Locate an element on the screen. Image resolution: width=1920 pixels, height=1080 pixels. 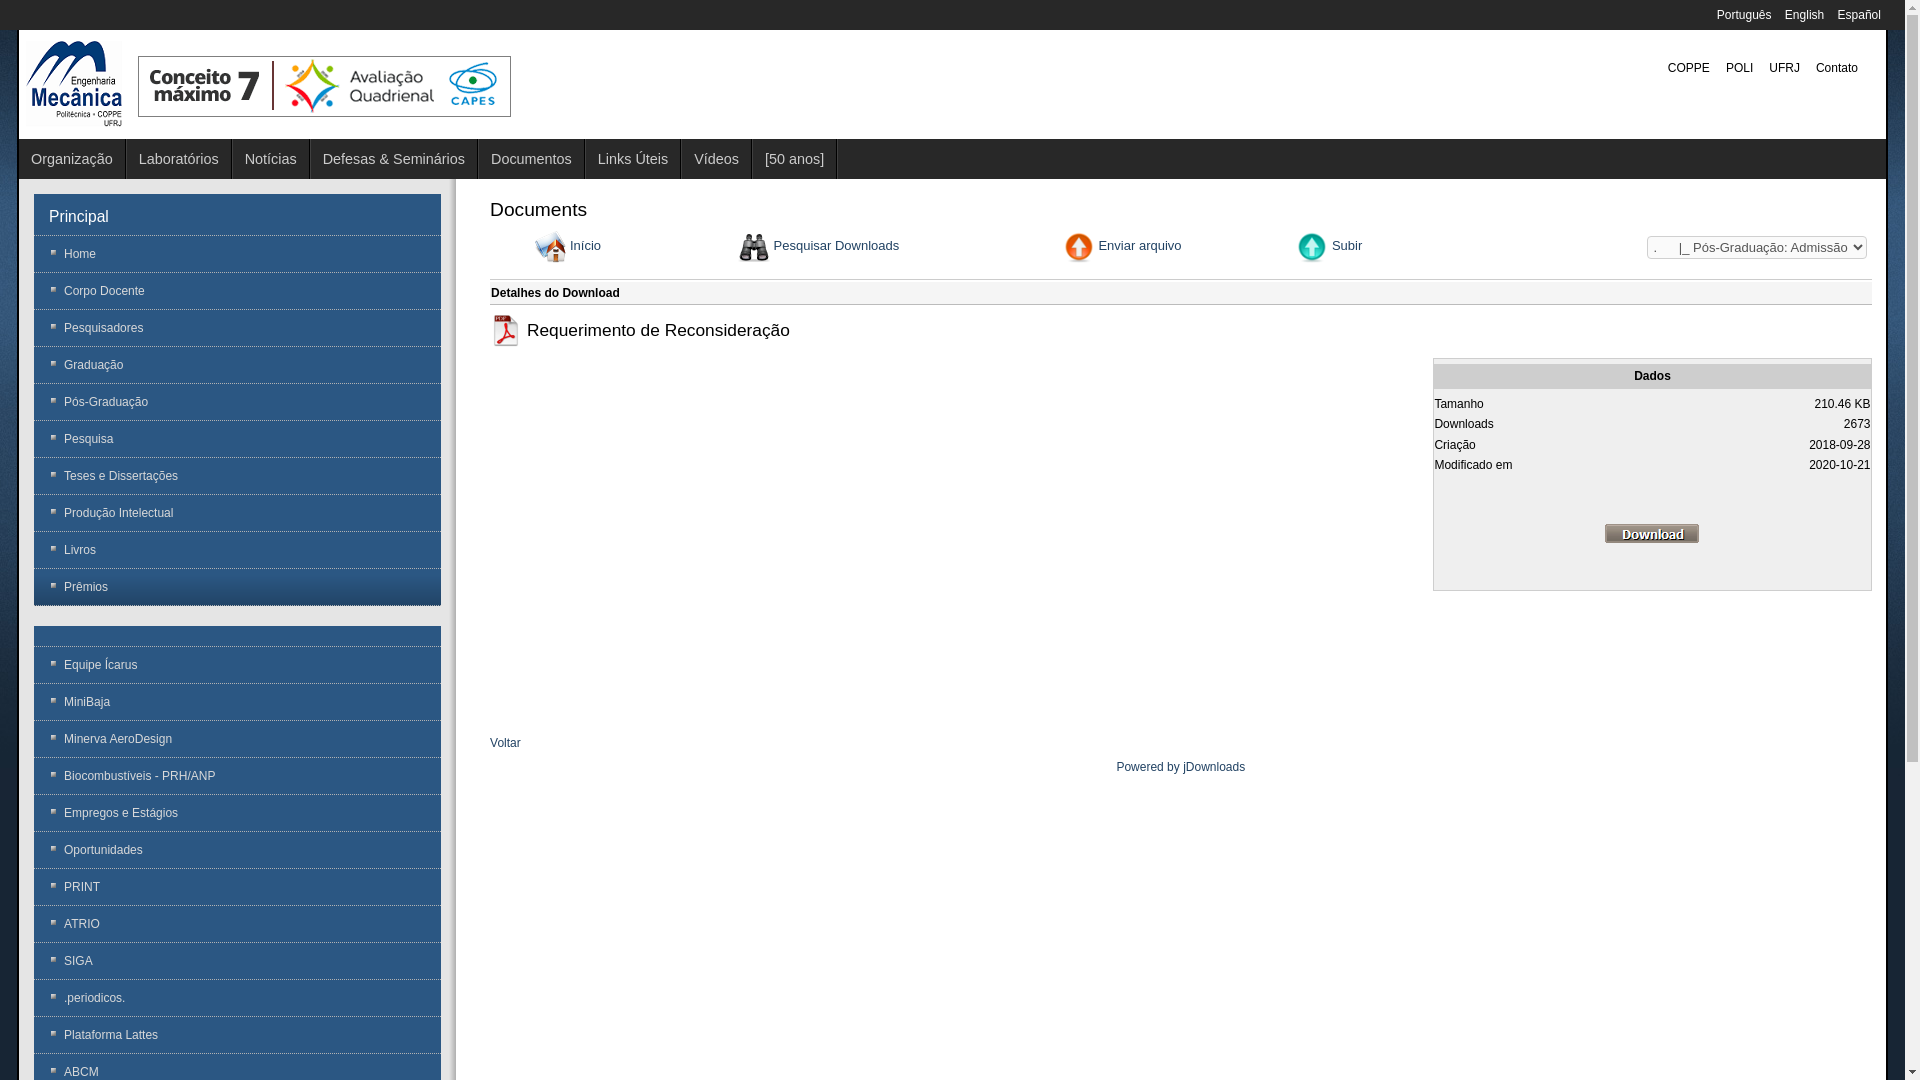
Enviar arquivo is located at coordinates (1140, 246).